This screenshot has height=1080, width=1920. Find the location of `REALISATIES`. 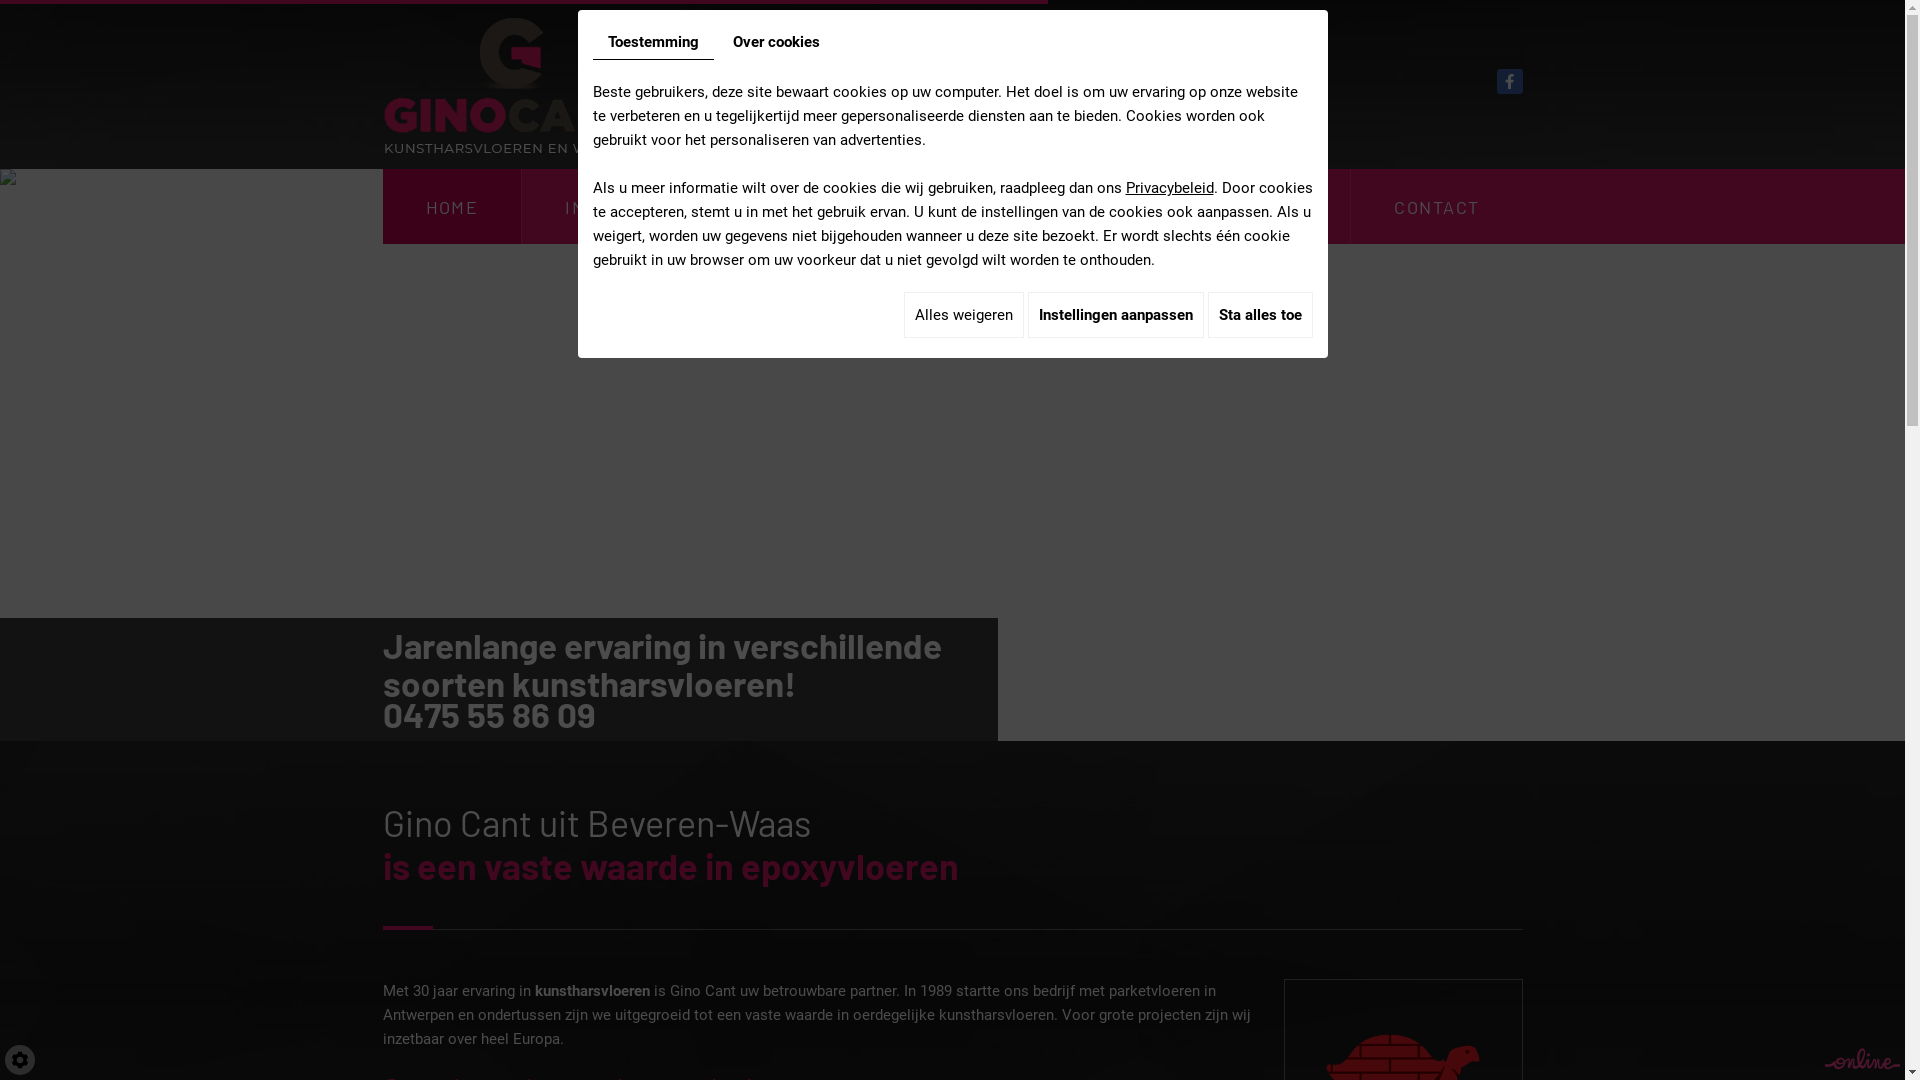

REALISATIES is located at coordinates (1246, 206).